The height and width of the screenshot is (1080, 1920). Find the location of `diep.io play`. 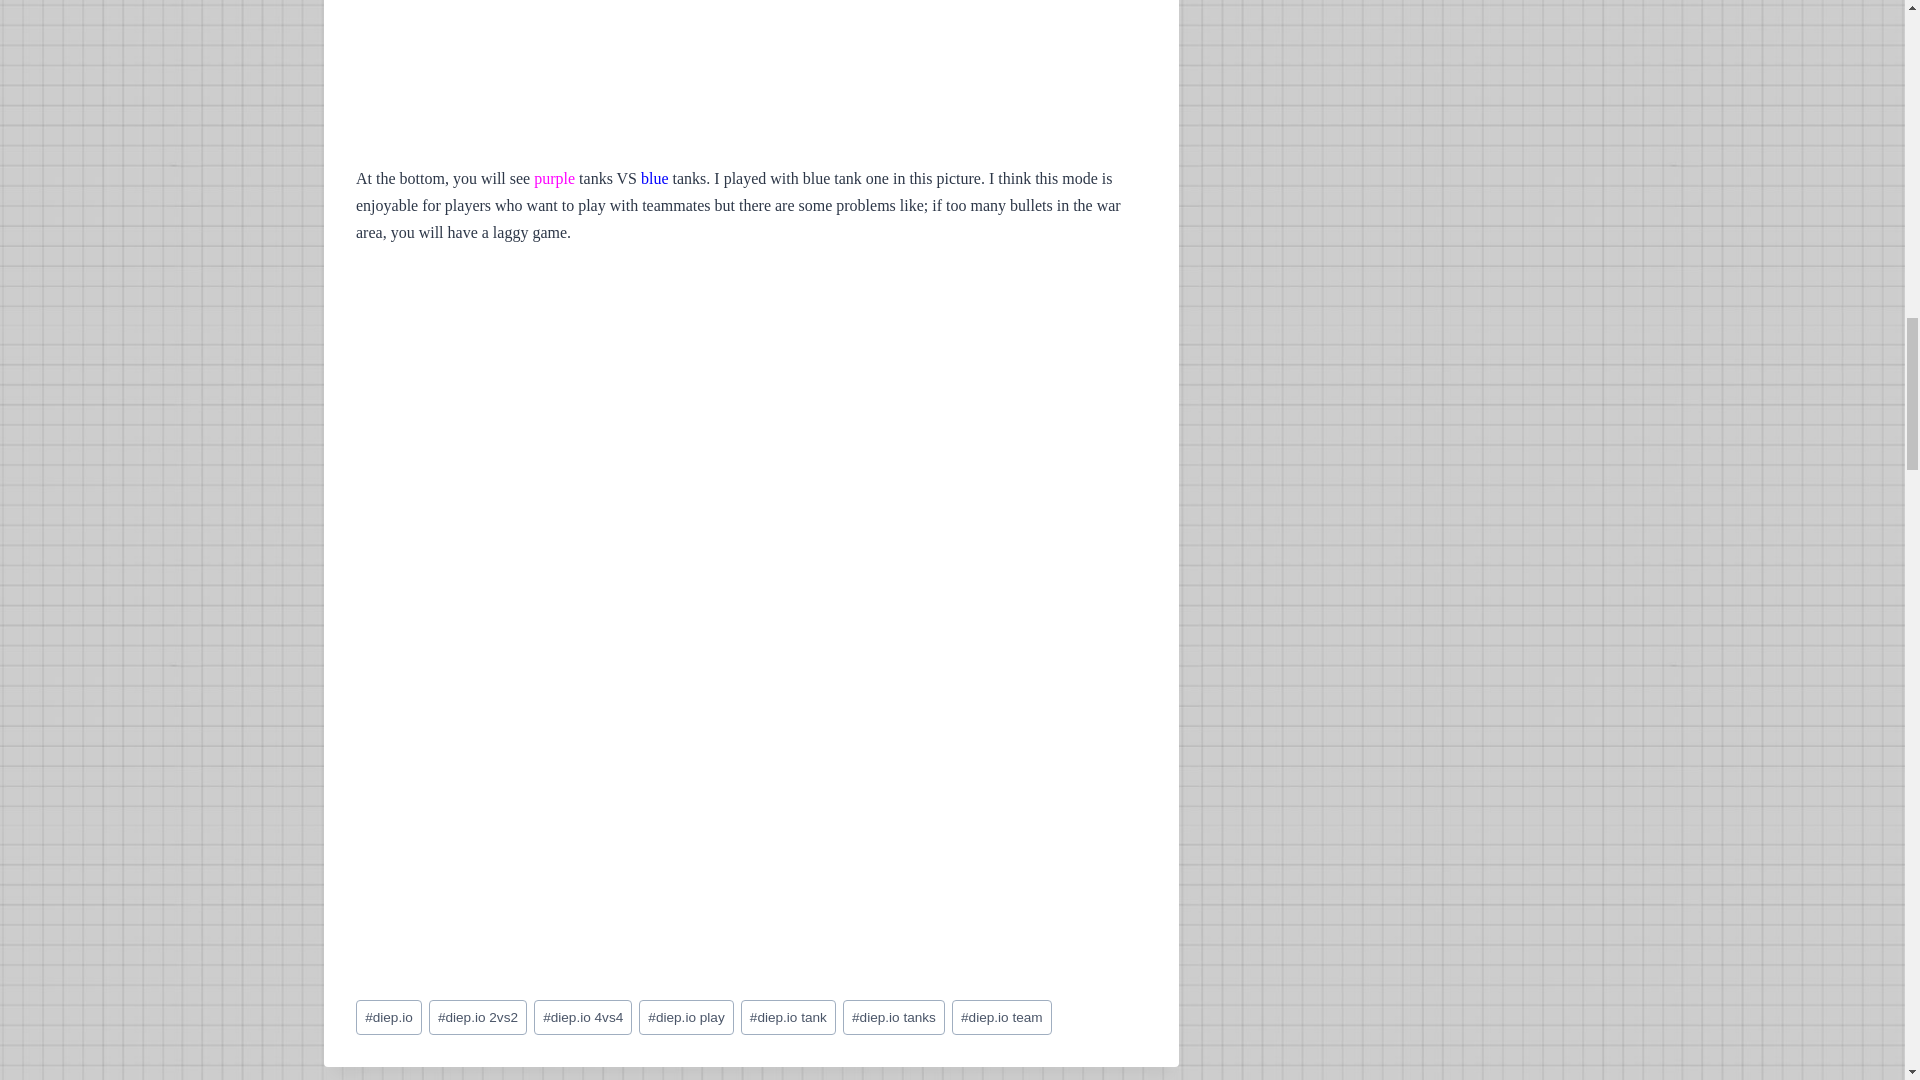

diep.io play is located at coordinates (686, 1017).